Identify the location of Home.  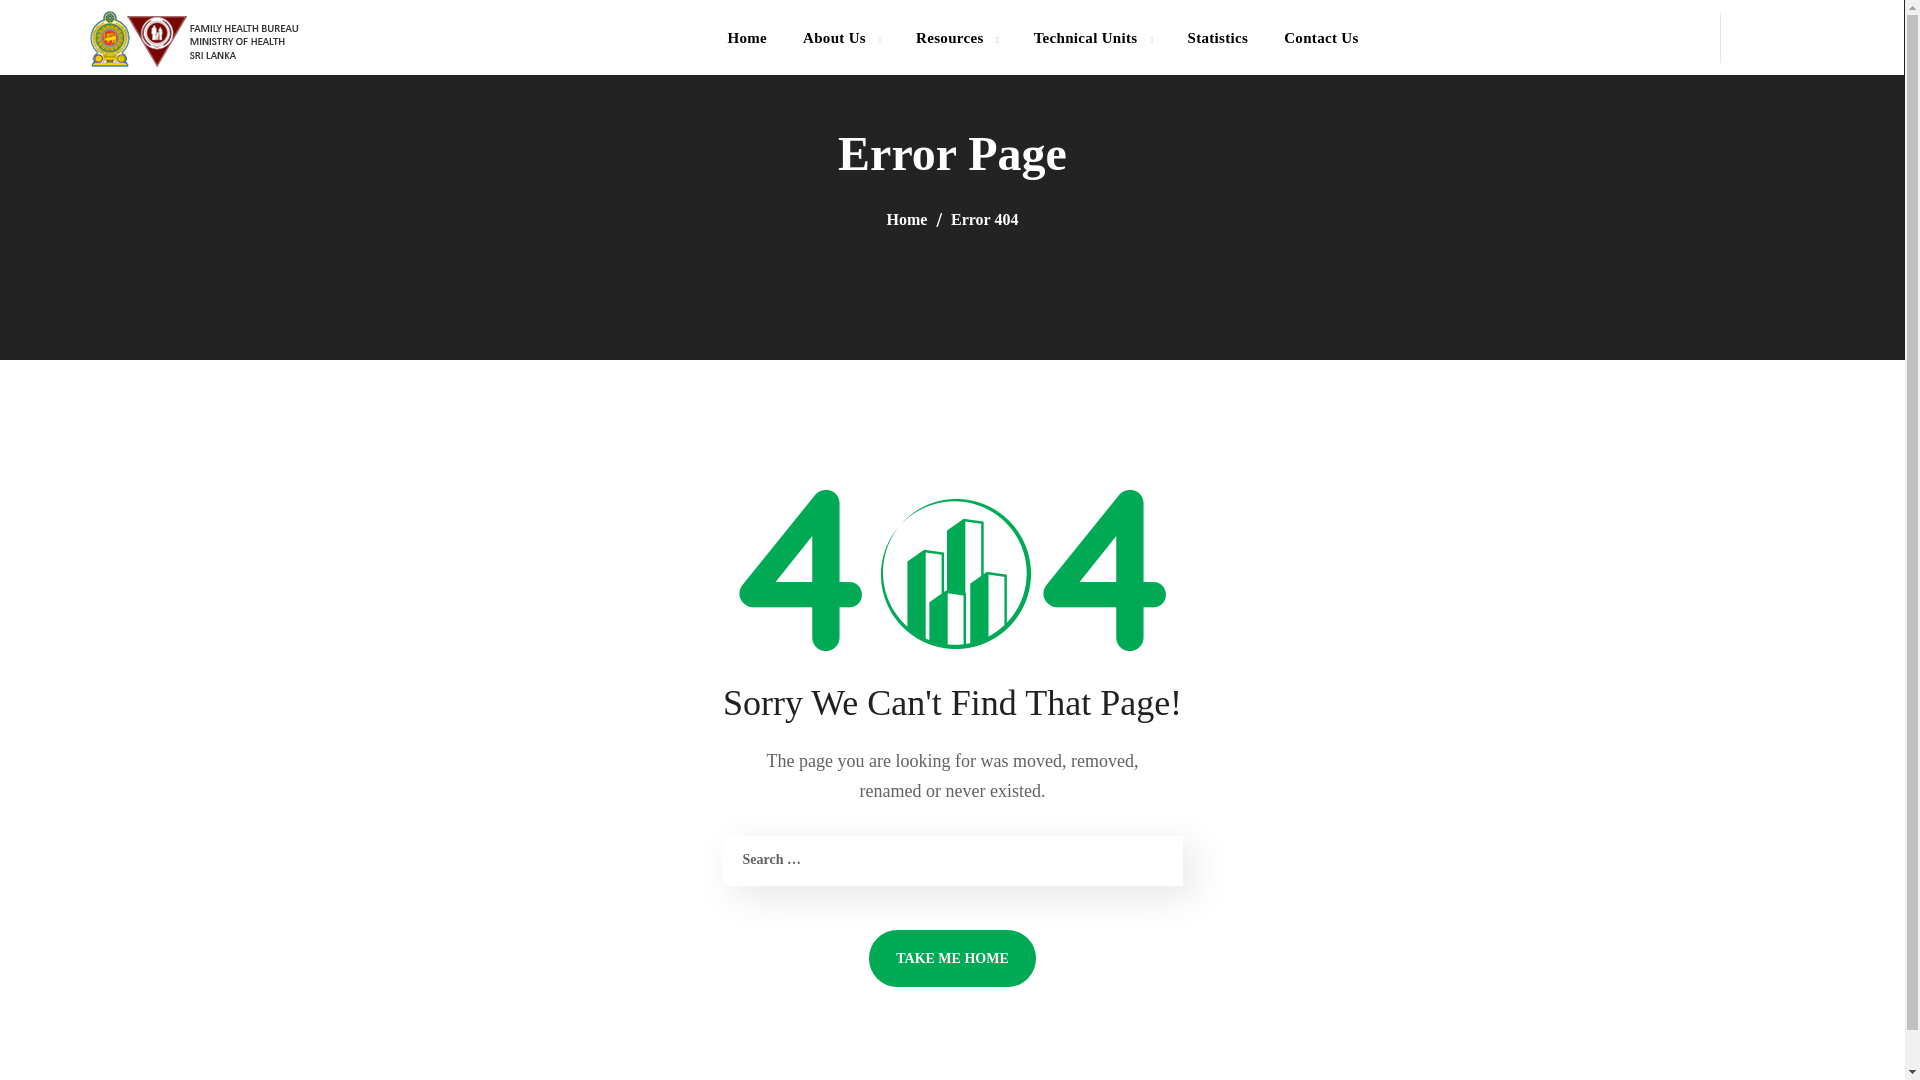
(746, 37).